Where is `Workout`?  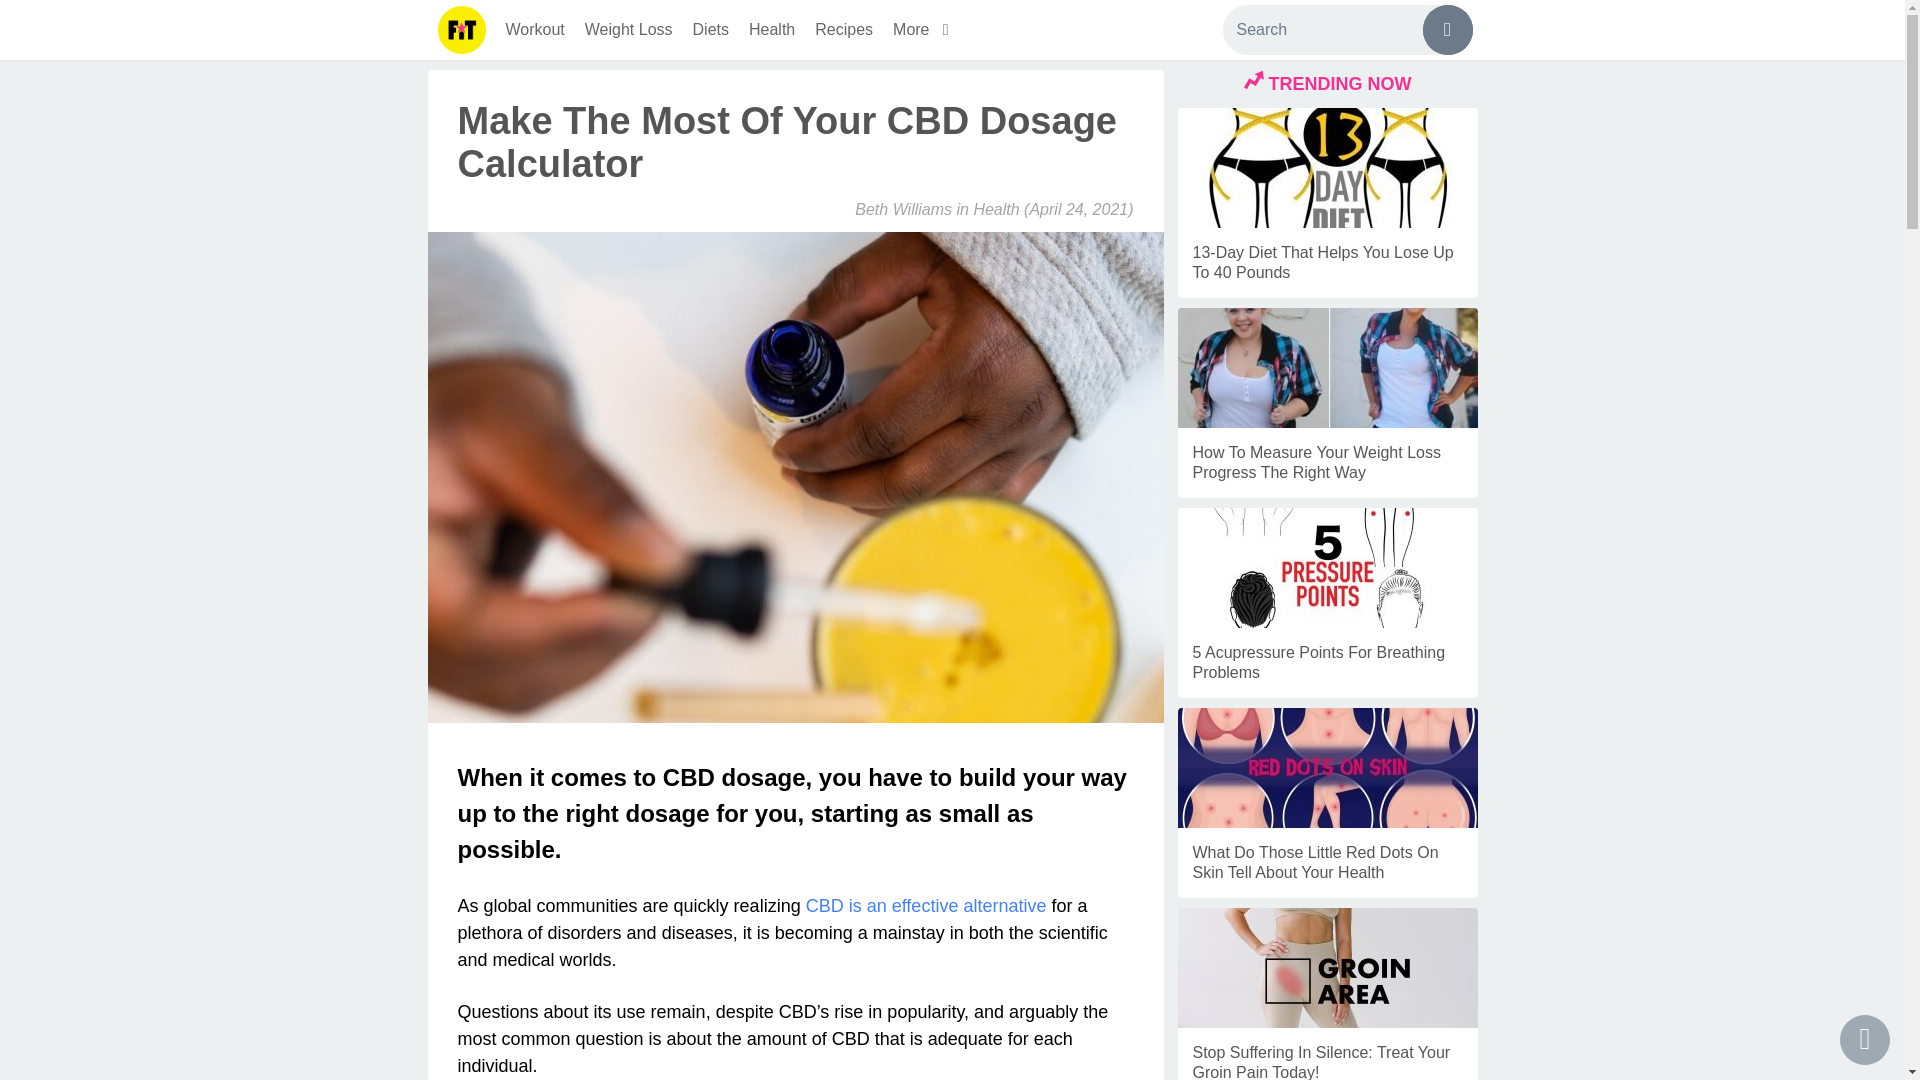
Workout is located at coordinates (534, 30).